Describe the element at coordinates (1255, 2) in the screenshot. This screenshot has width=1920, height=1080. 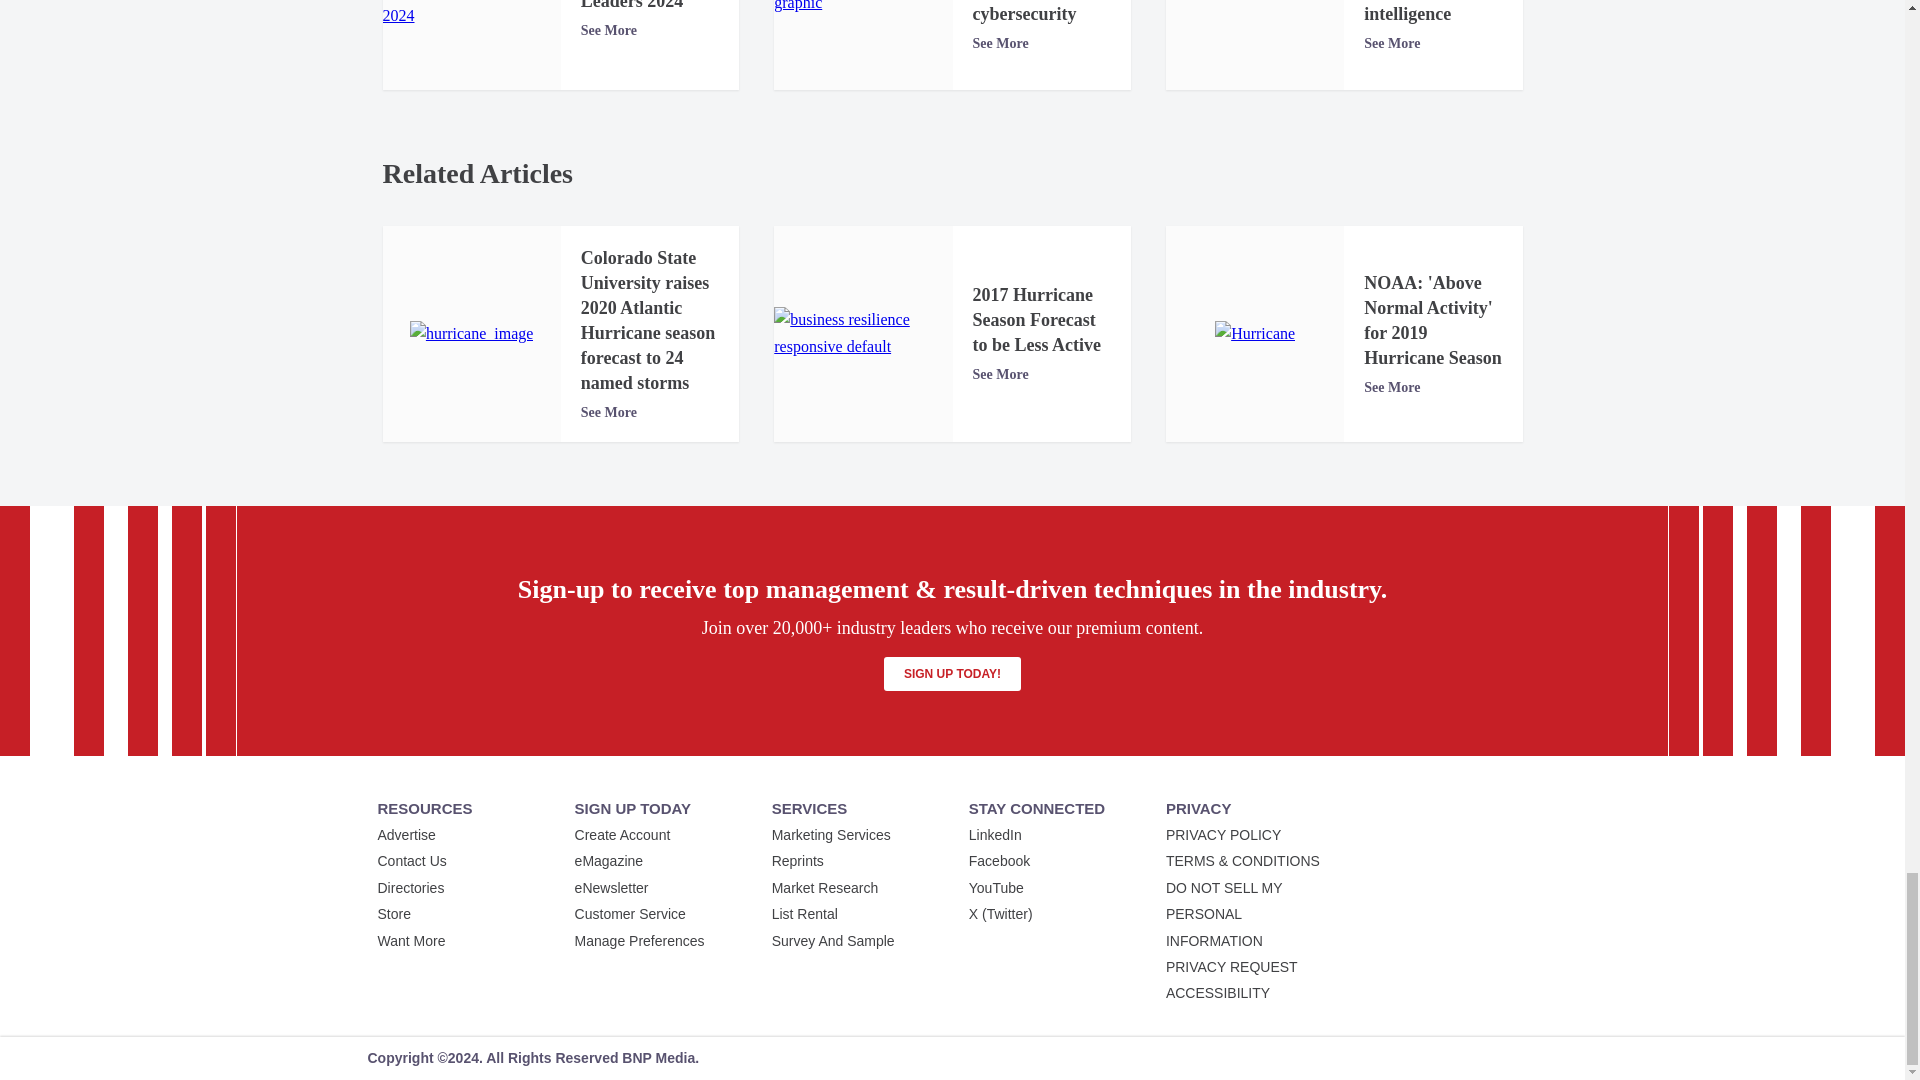
I see `cyber brain` at that location.